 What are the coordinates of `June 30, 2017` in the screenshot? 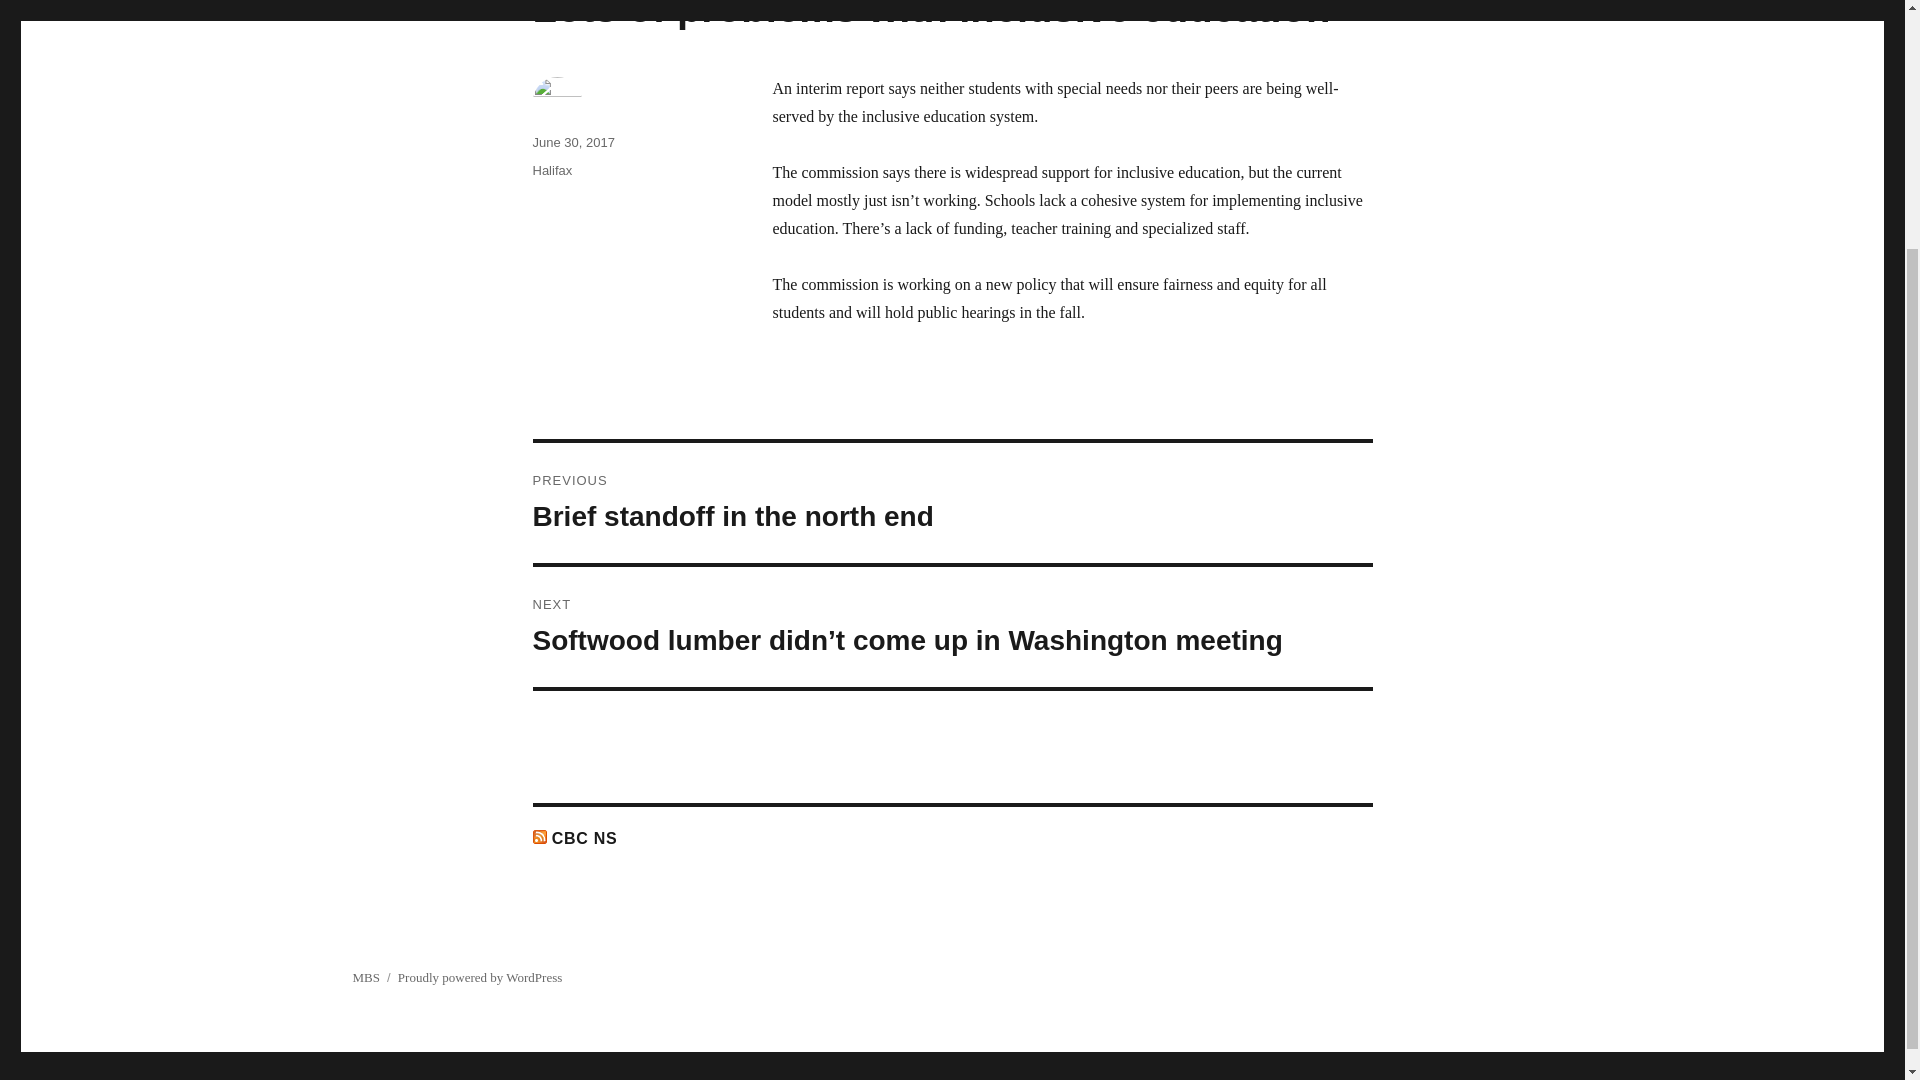 It's located at (552, 170).